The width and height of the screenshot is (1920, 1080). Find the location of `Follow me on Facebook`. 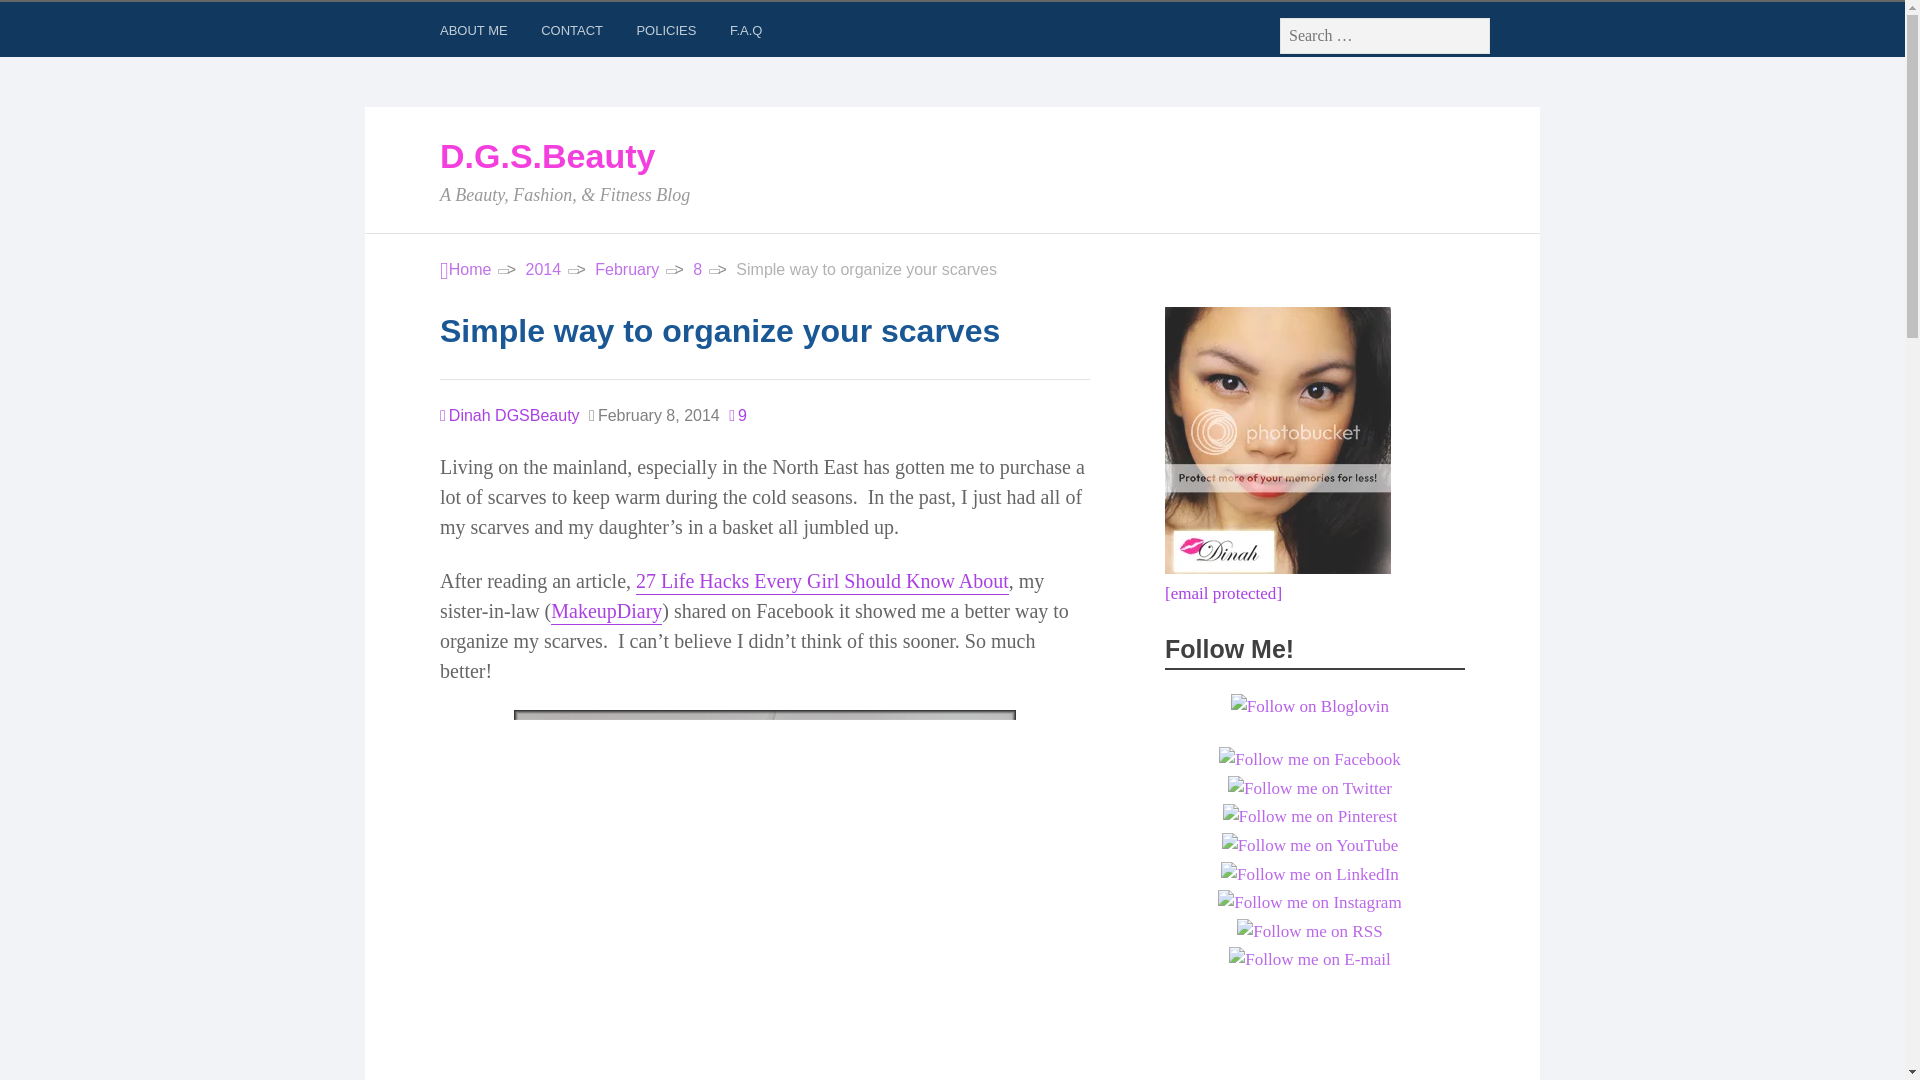

Follow me on Facebook is located at coordinates (1310, 760).